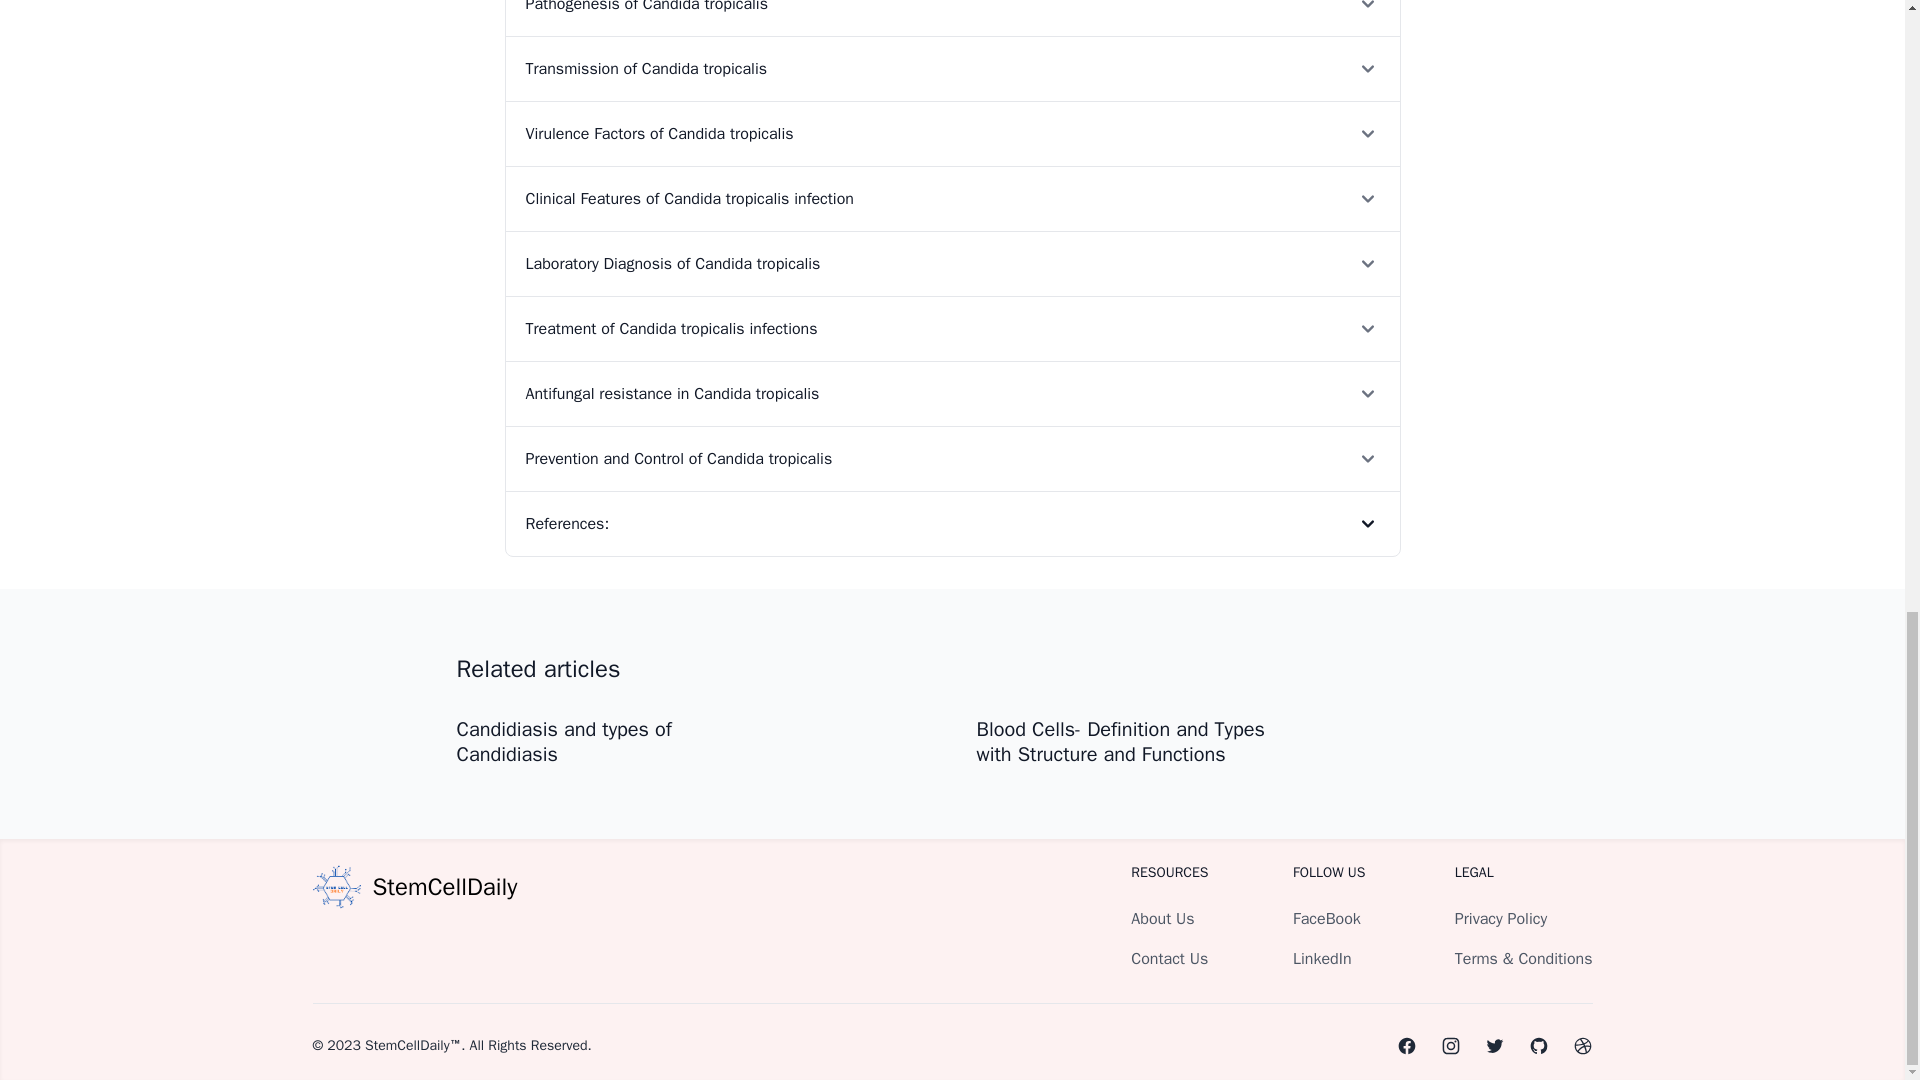 The height and width of the screenshot is (1080, 1920). Describe the element at coordinates (952, 392) in the screenshot. I see `Antifungal resistance in Candida tropicalis` at that location.